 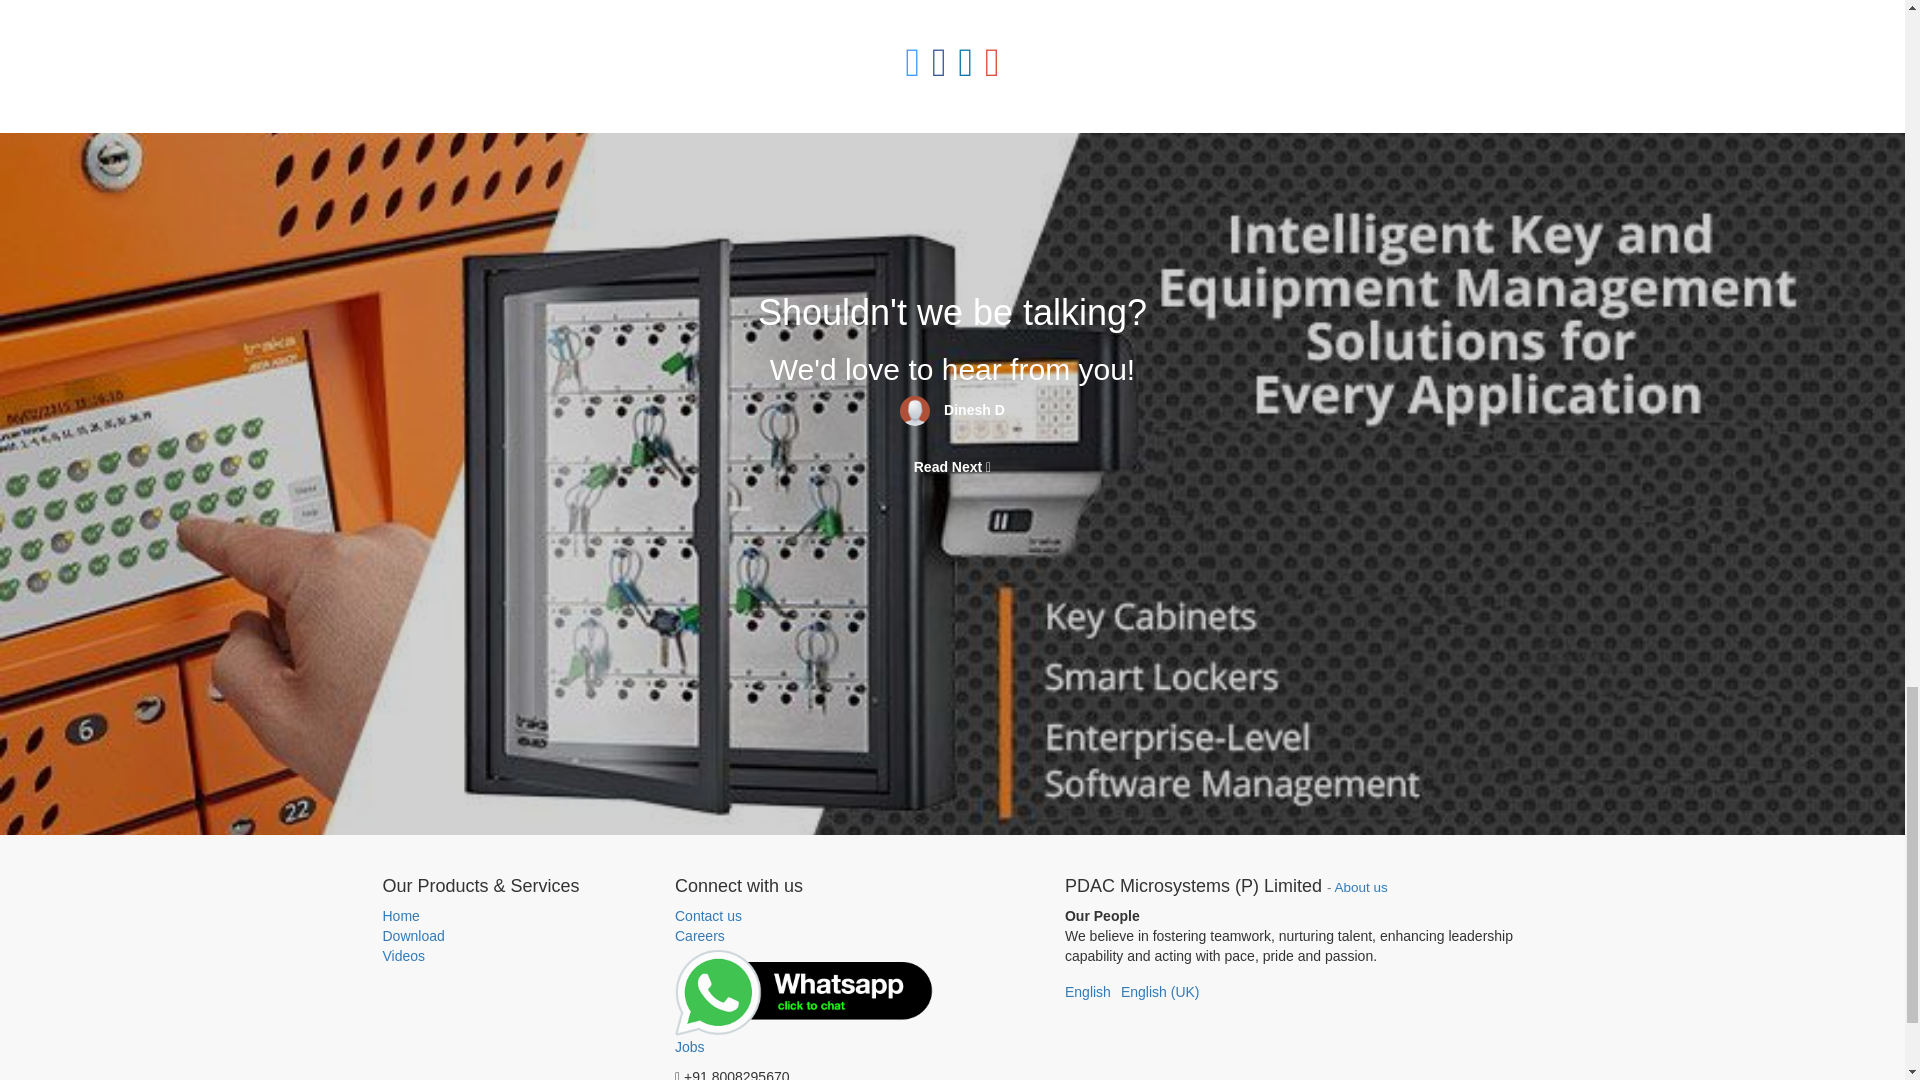 What do you see at coordinates (1088, 992) in the screenshot?
I see `English` at bounding box center [1088, 992].